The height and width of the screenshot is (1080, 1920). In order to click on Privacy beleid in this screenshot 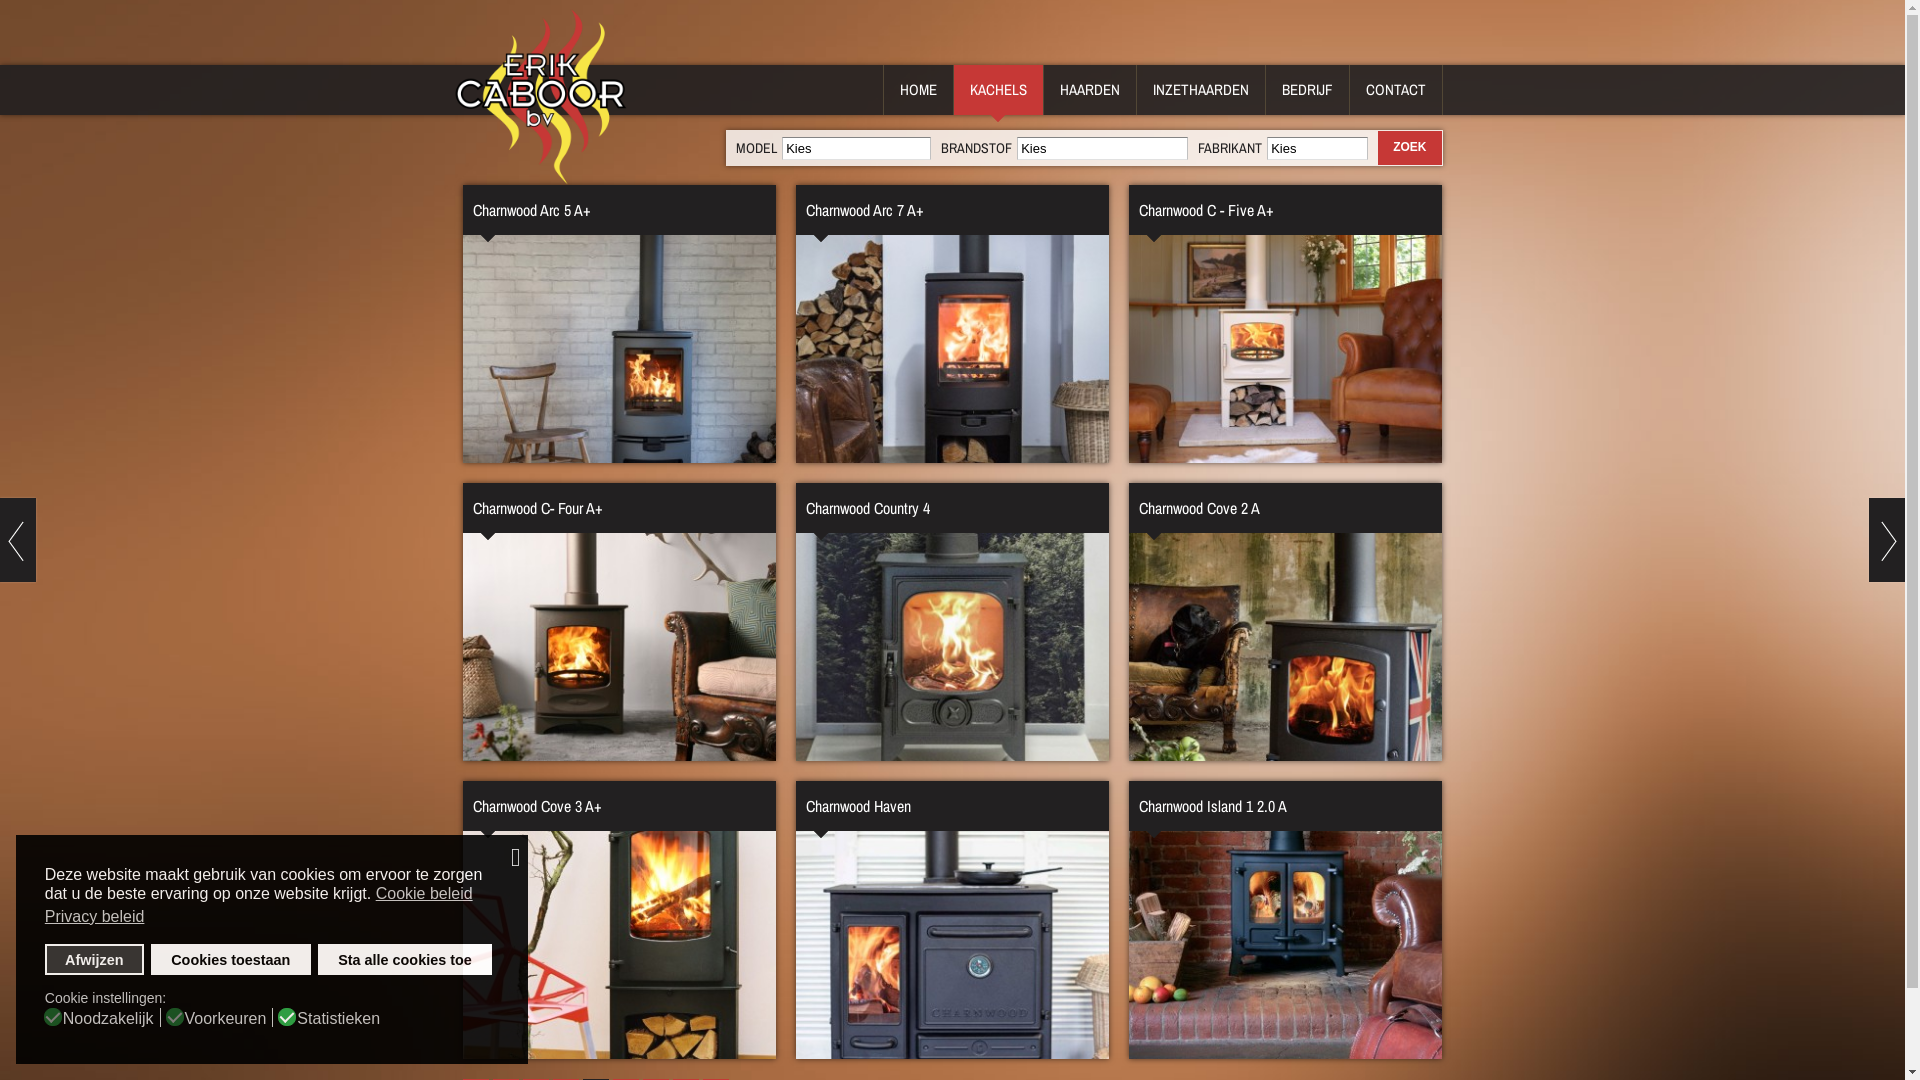, I will do `click(96, 916)`.